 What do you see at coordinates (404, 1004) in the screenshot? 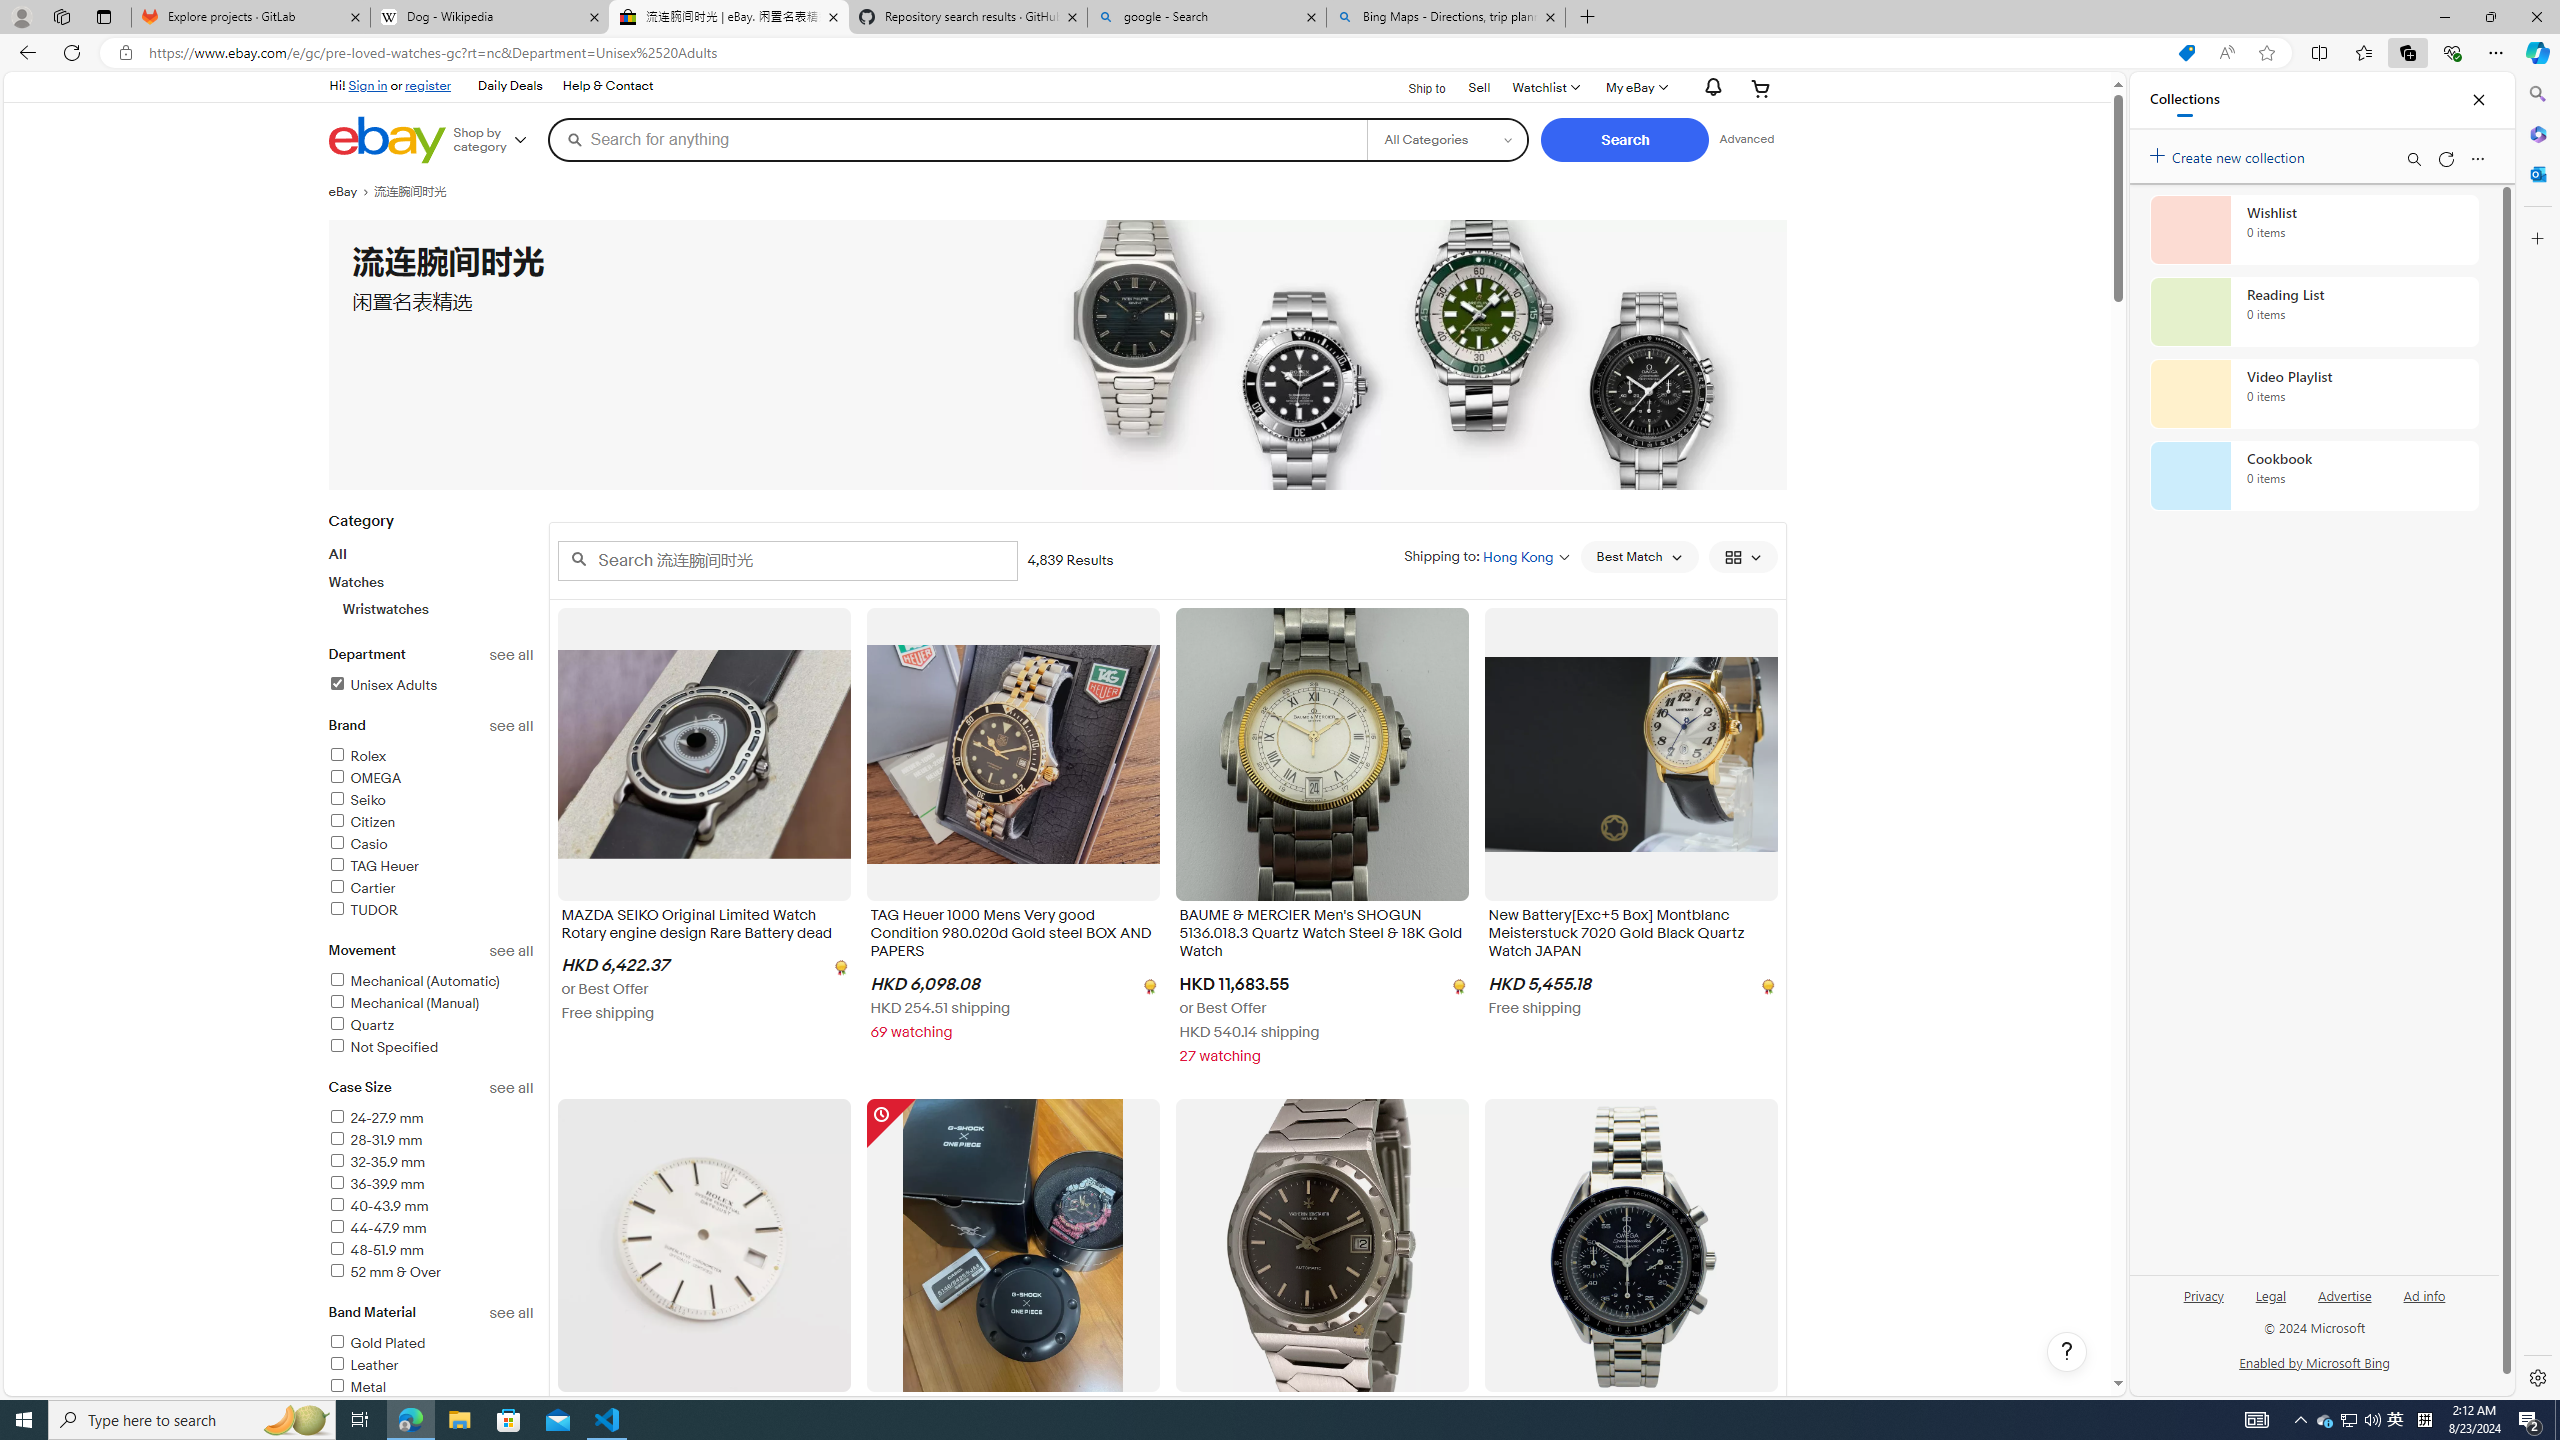
I see `Mechanical (Manual)` at bounding box center [404, 1004].